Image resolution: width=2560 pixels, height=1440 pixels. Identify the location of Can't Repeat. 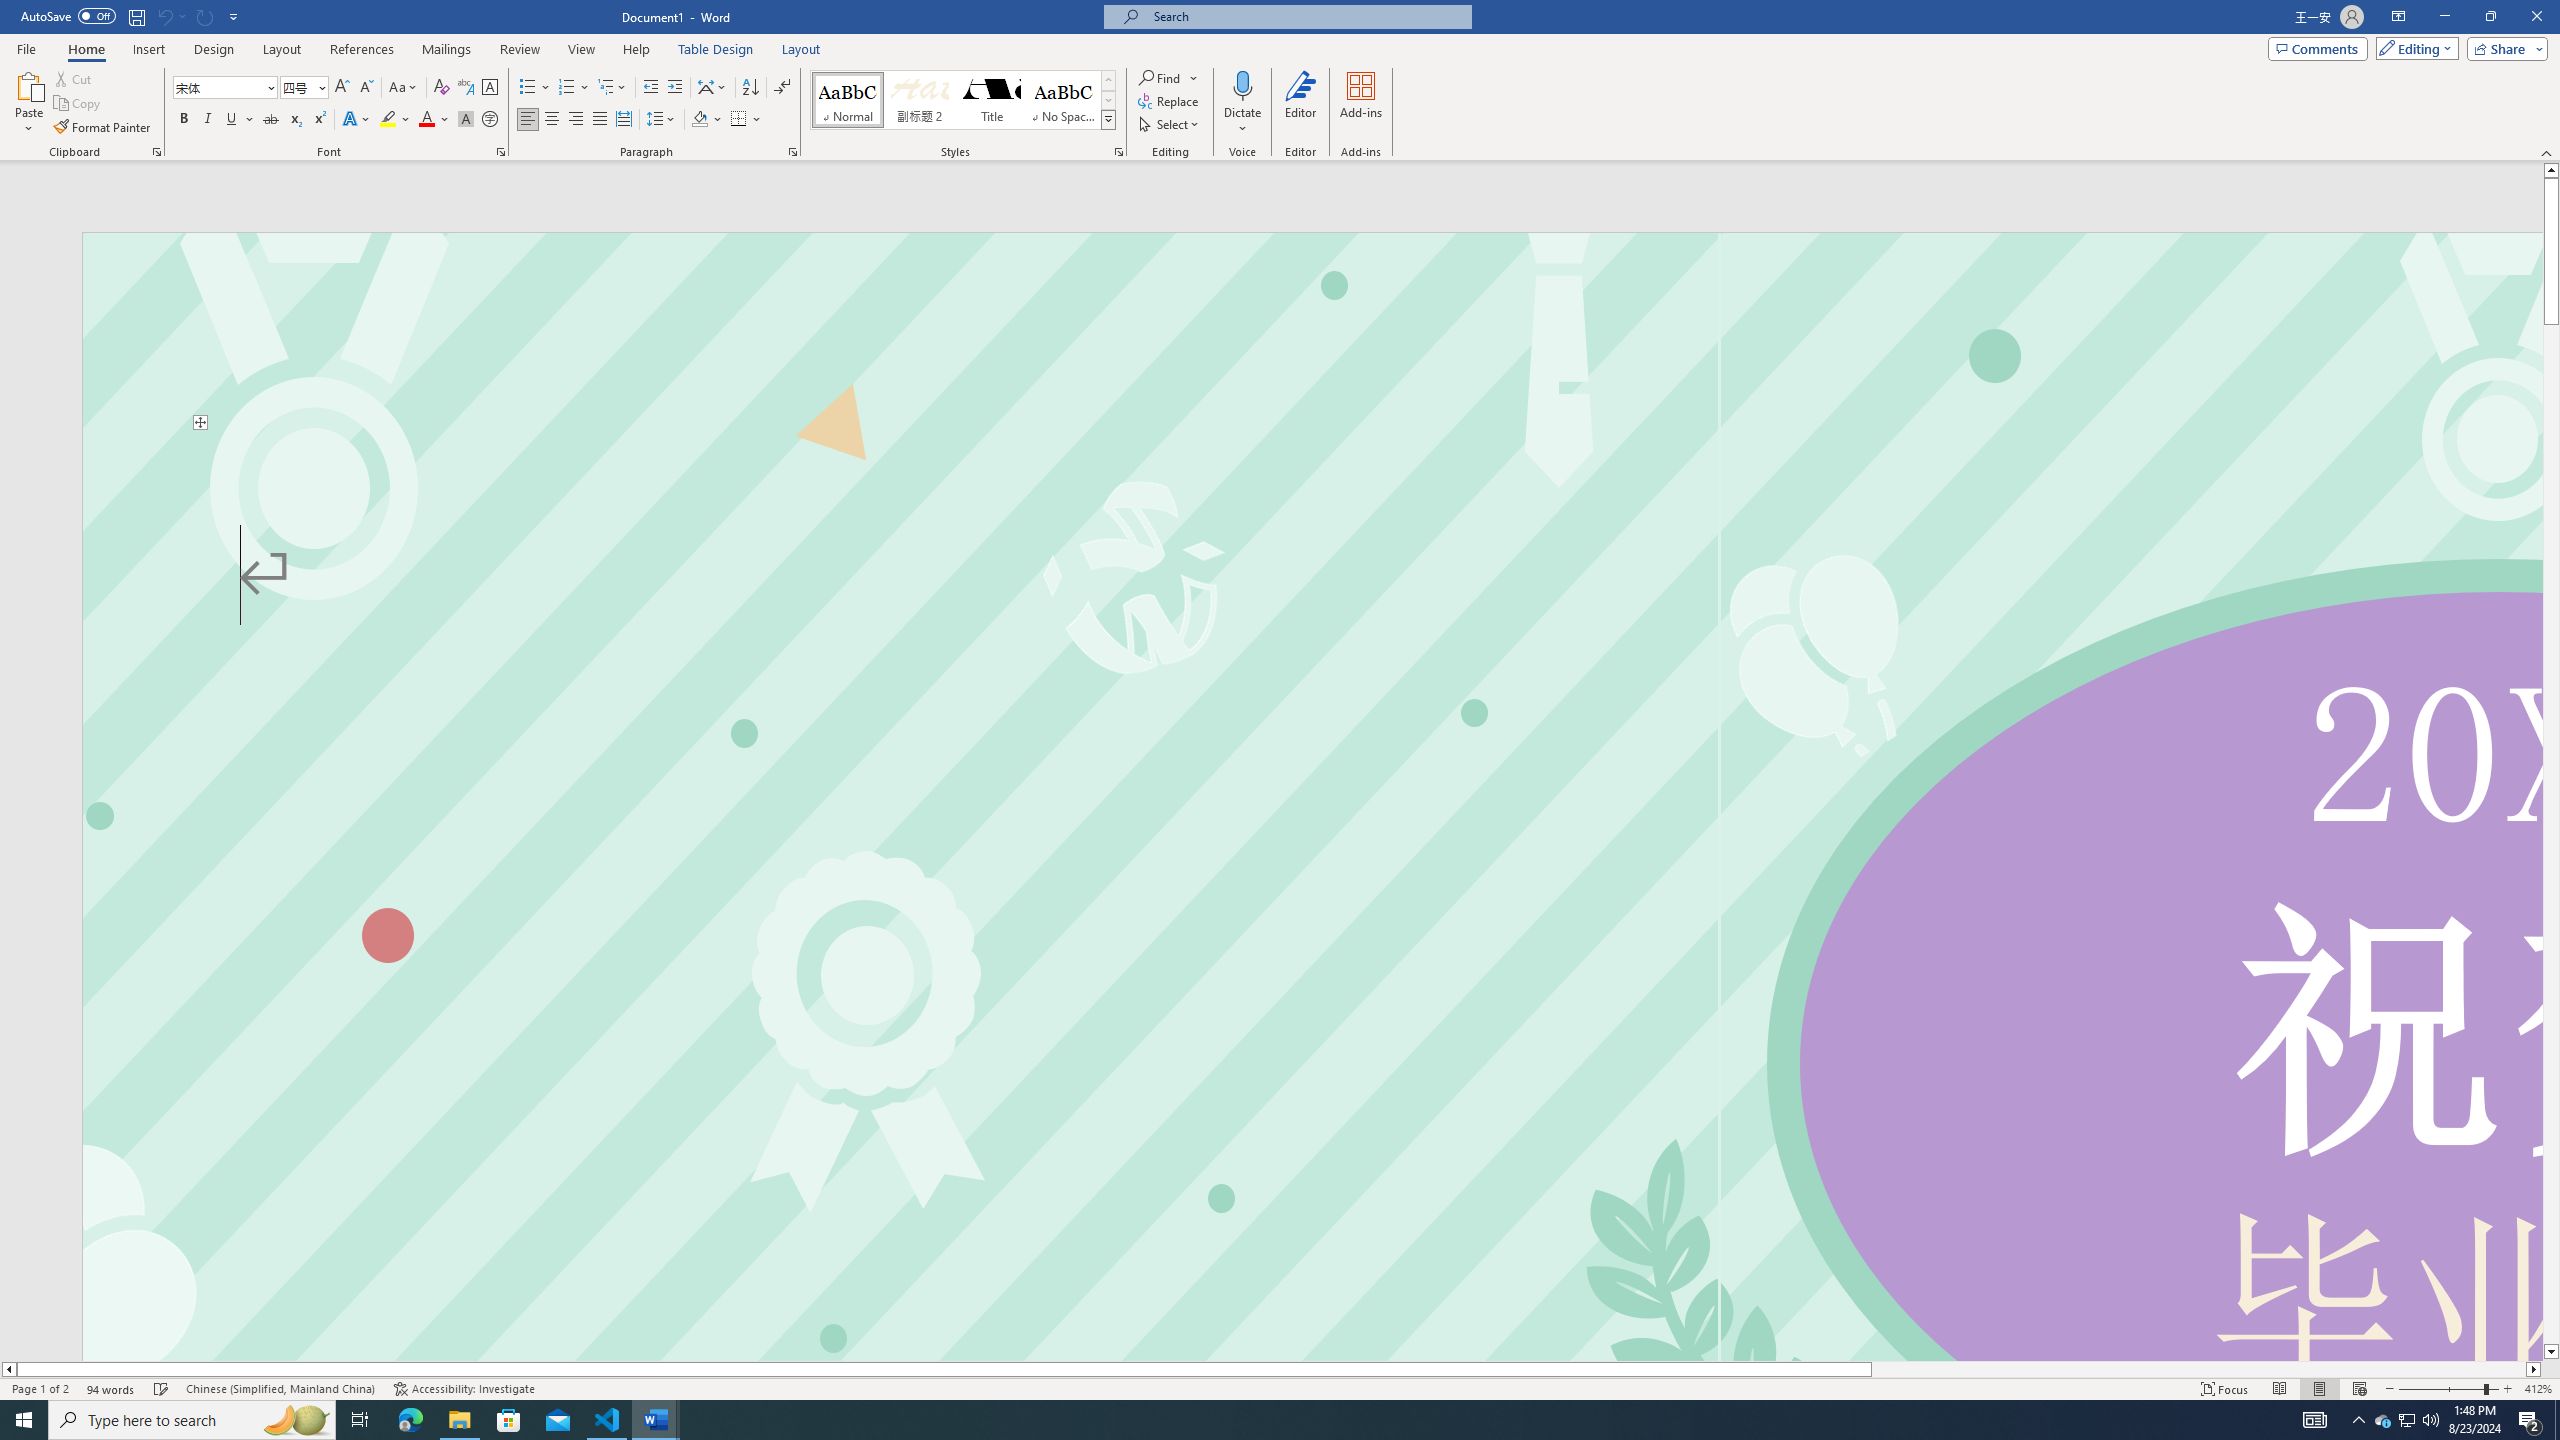
(206, 16).